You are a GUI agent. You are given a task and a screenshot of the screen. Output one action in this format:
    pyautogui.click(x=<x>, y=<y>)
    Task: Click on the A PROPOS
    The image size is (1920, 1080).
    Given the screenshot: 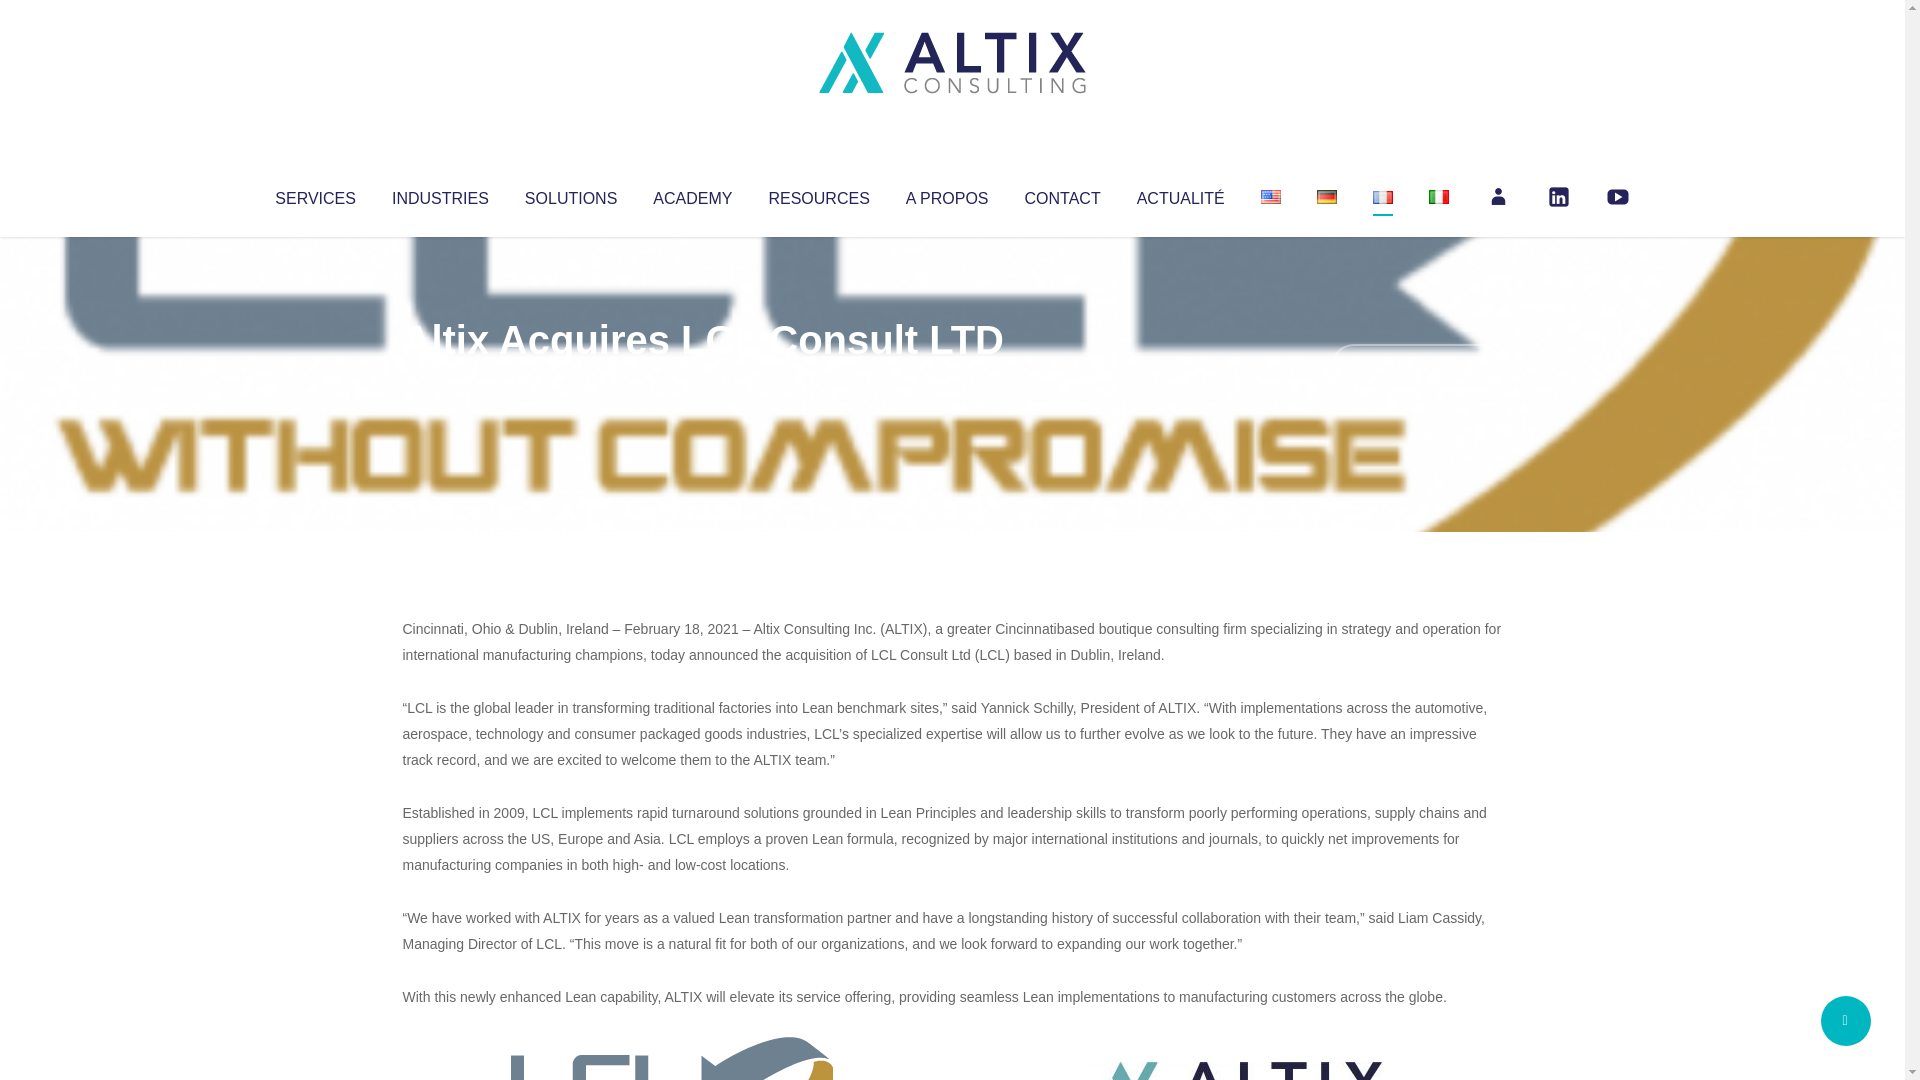 What is the action you would take?
    pyautogui.click(x=947, y=194)
    